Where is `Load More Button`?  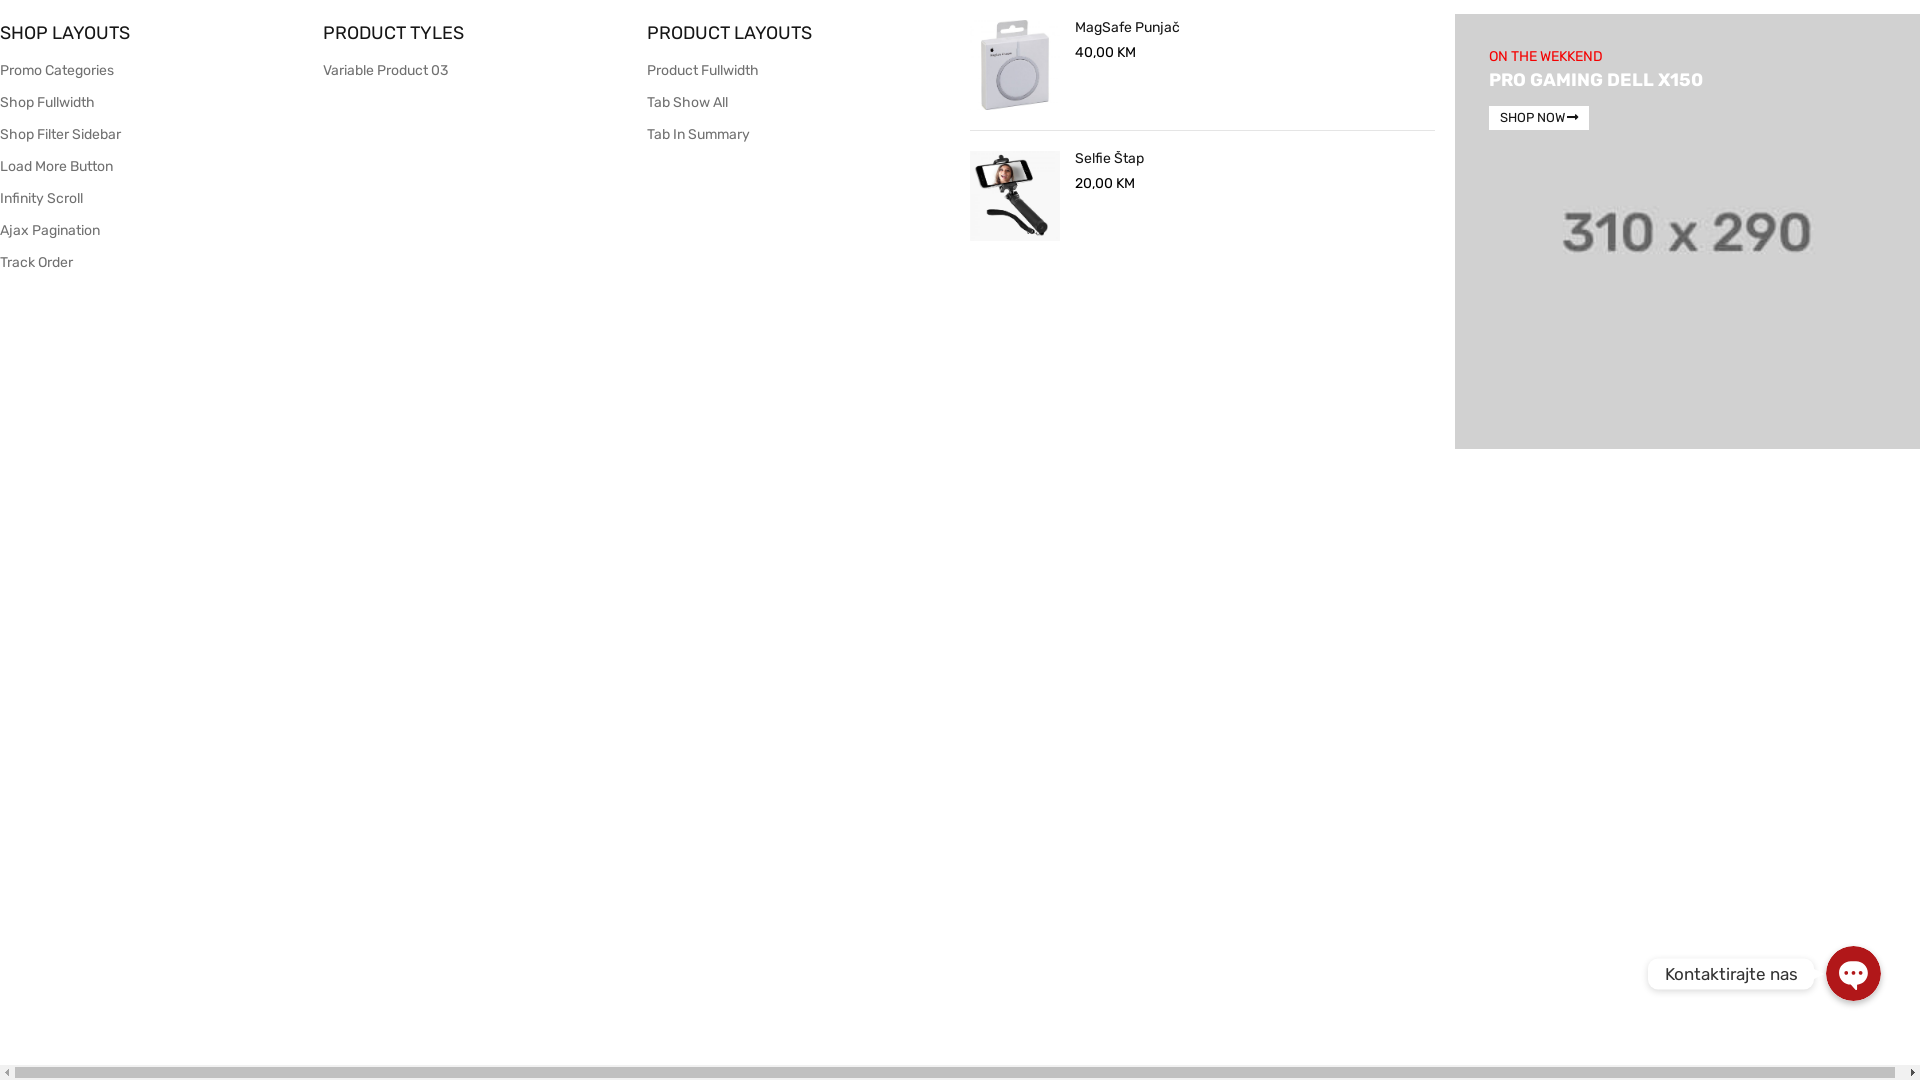
Load More Button is located at coordinates (56, 166).